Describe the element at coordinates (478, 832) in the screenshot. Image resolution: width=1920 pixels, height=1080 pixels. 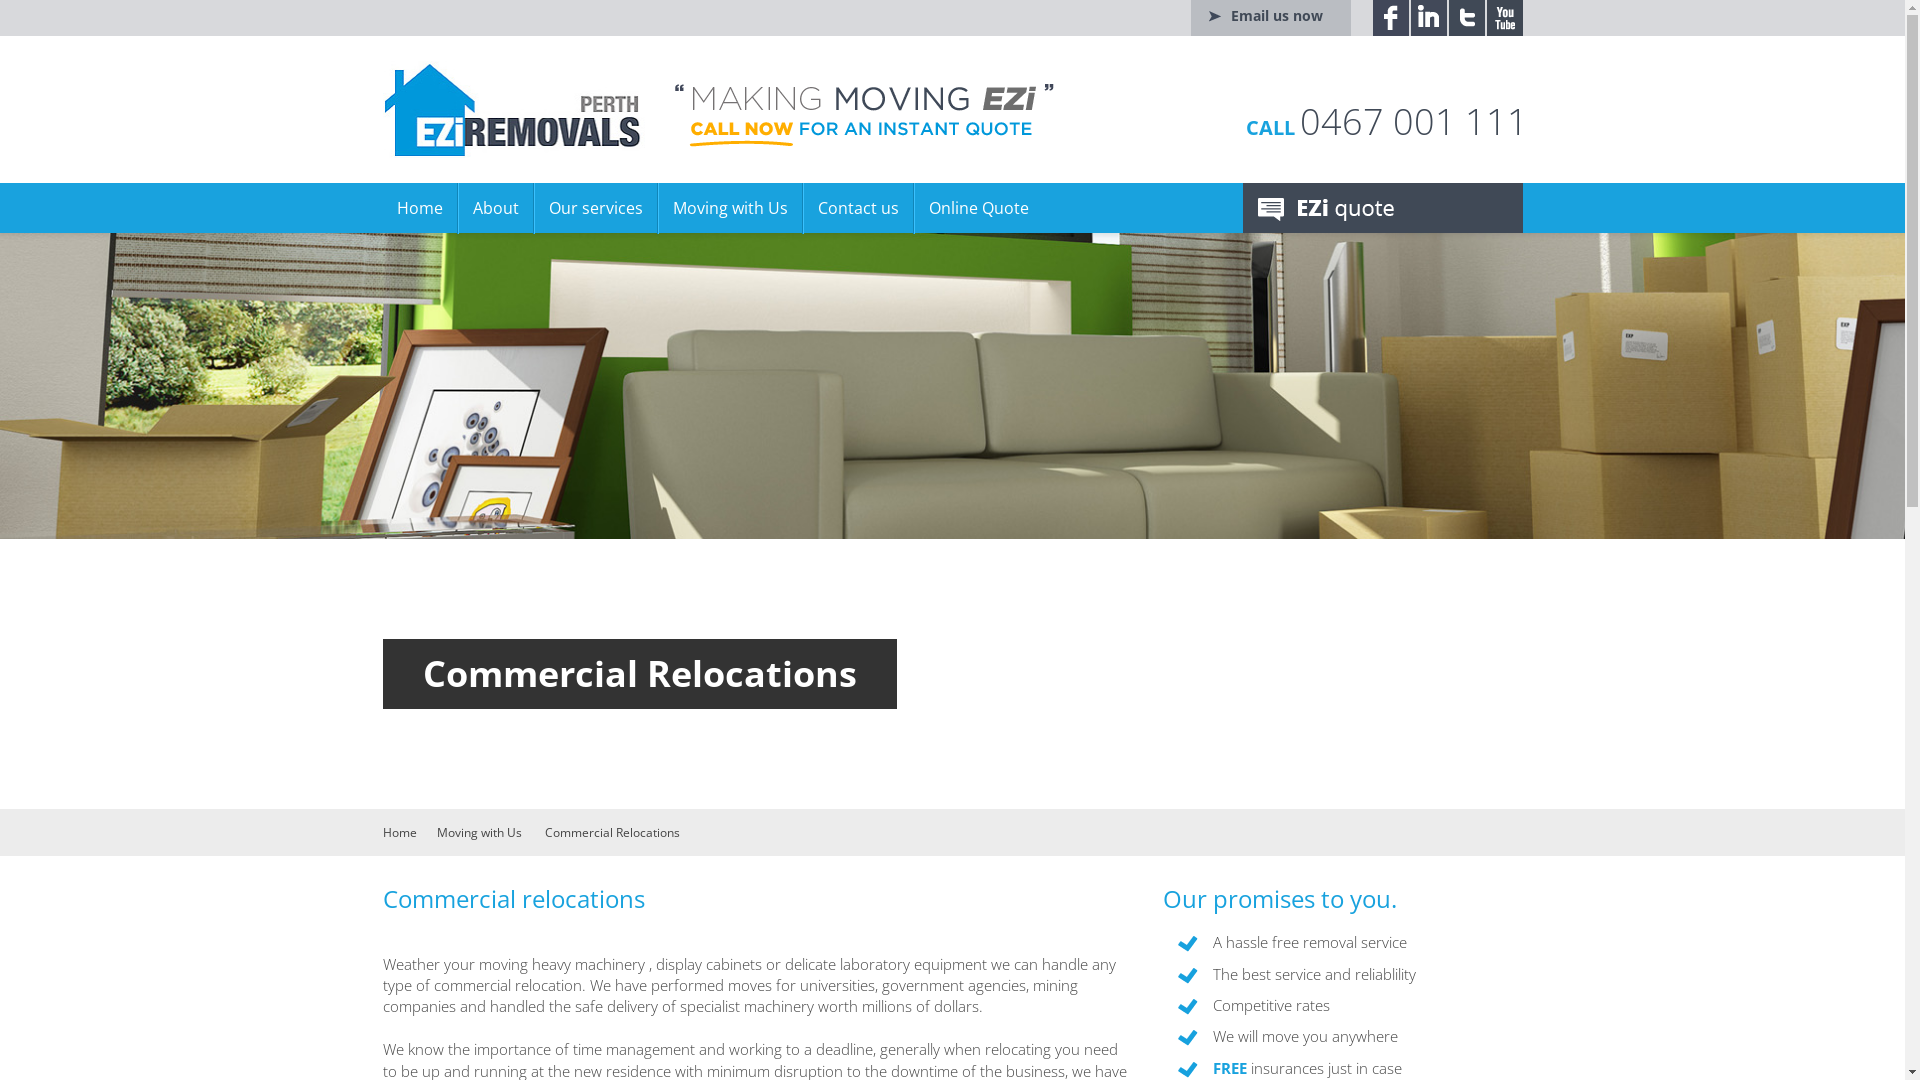
I see `Moving with Us` at that location.